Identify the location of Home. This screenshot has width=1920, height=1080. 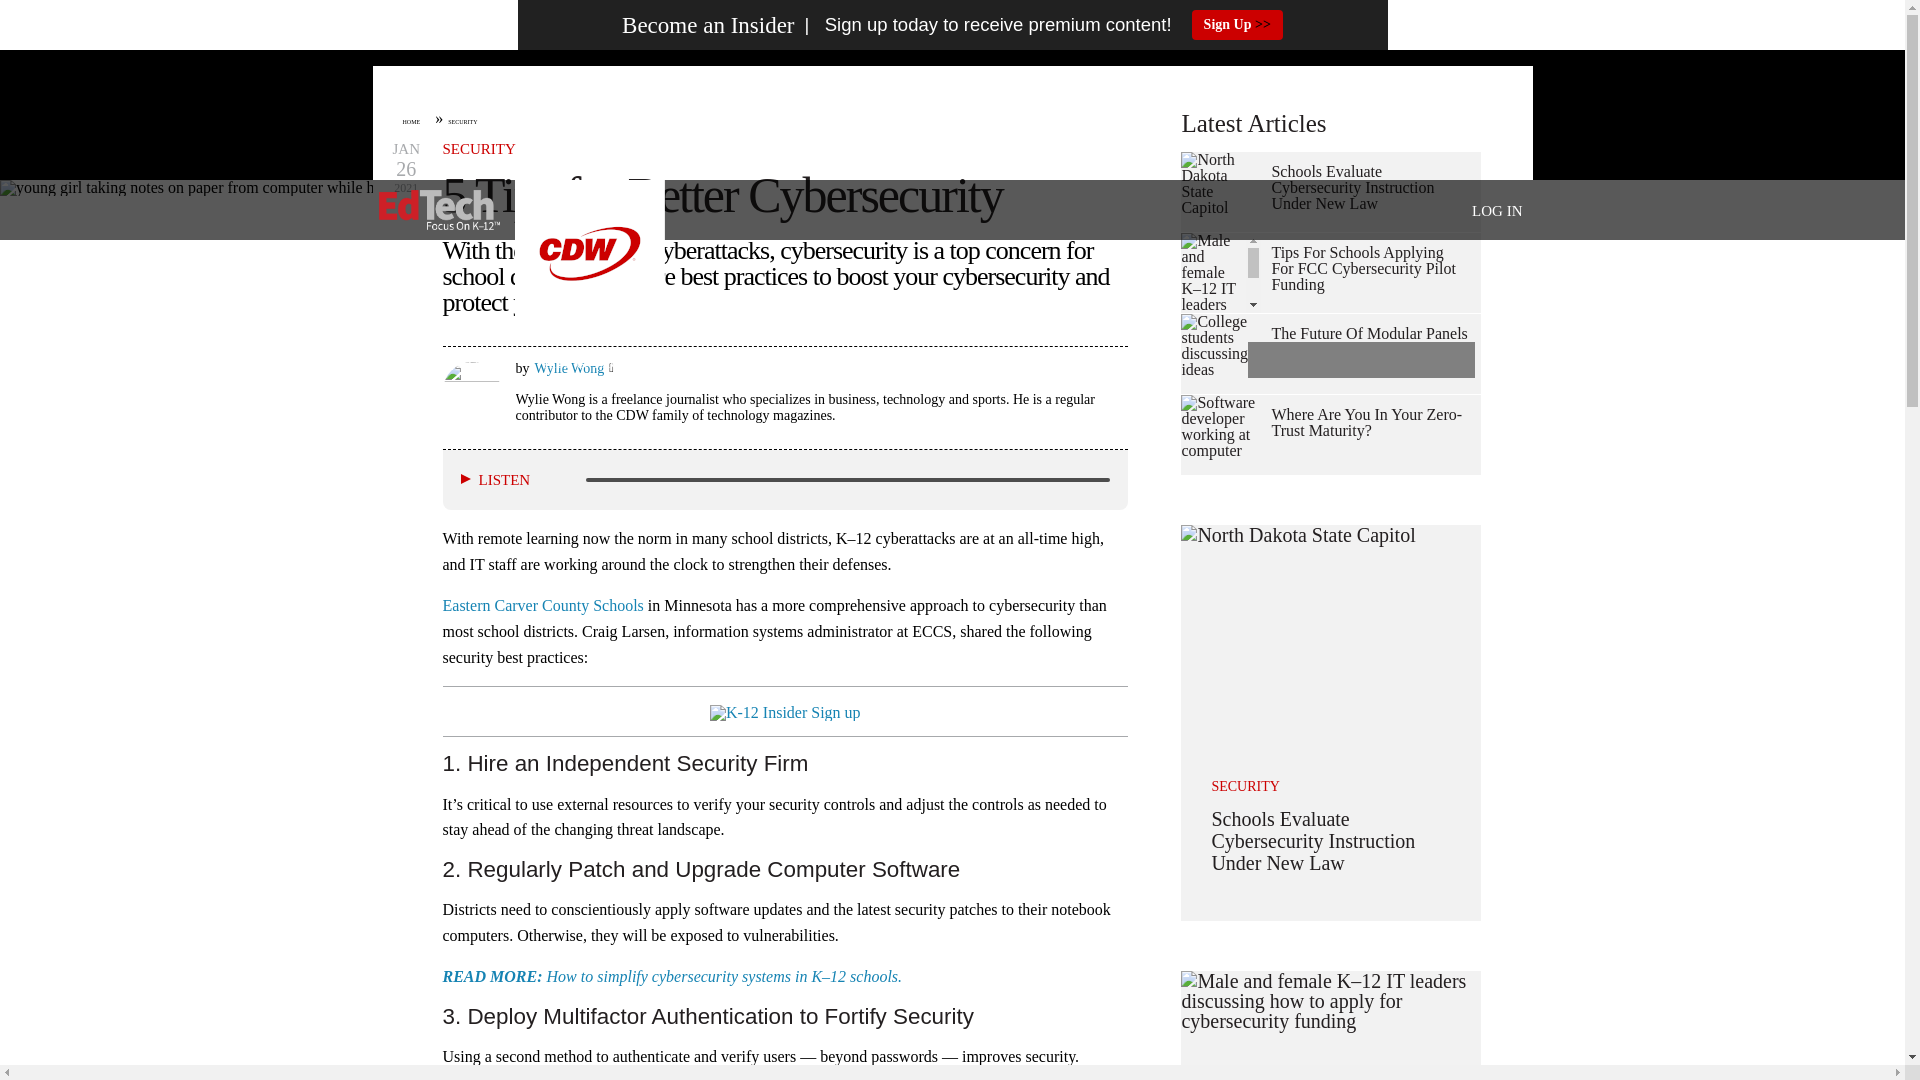
(438, 210).